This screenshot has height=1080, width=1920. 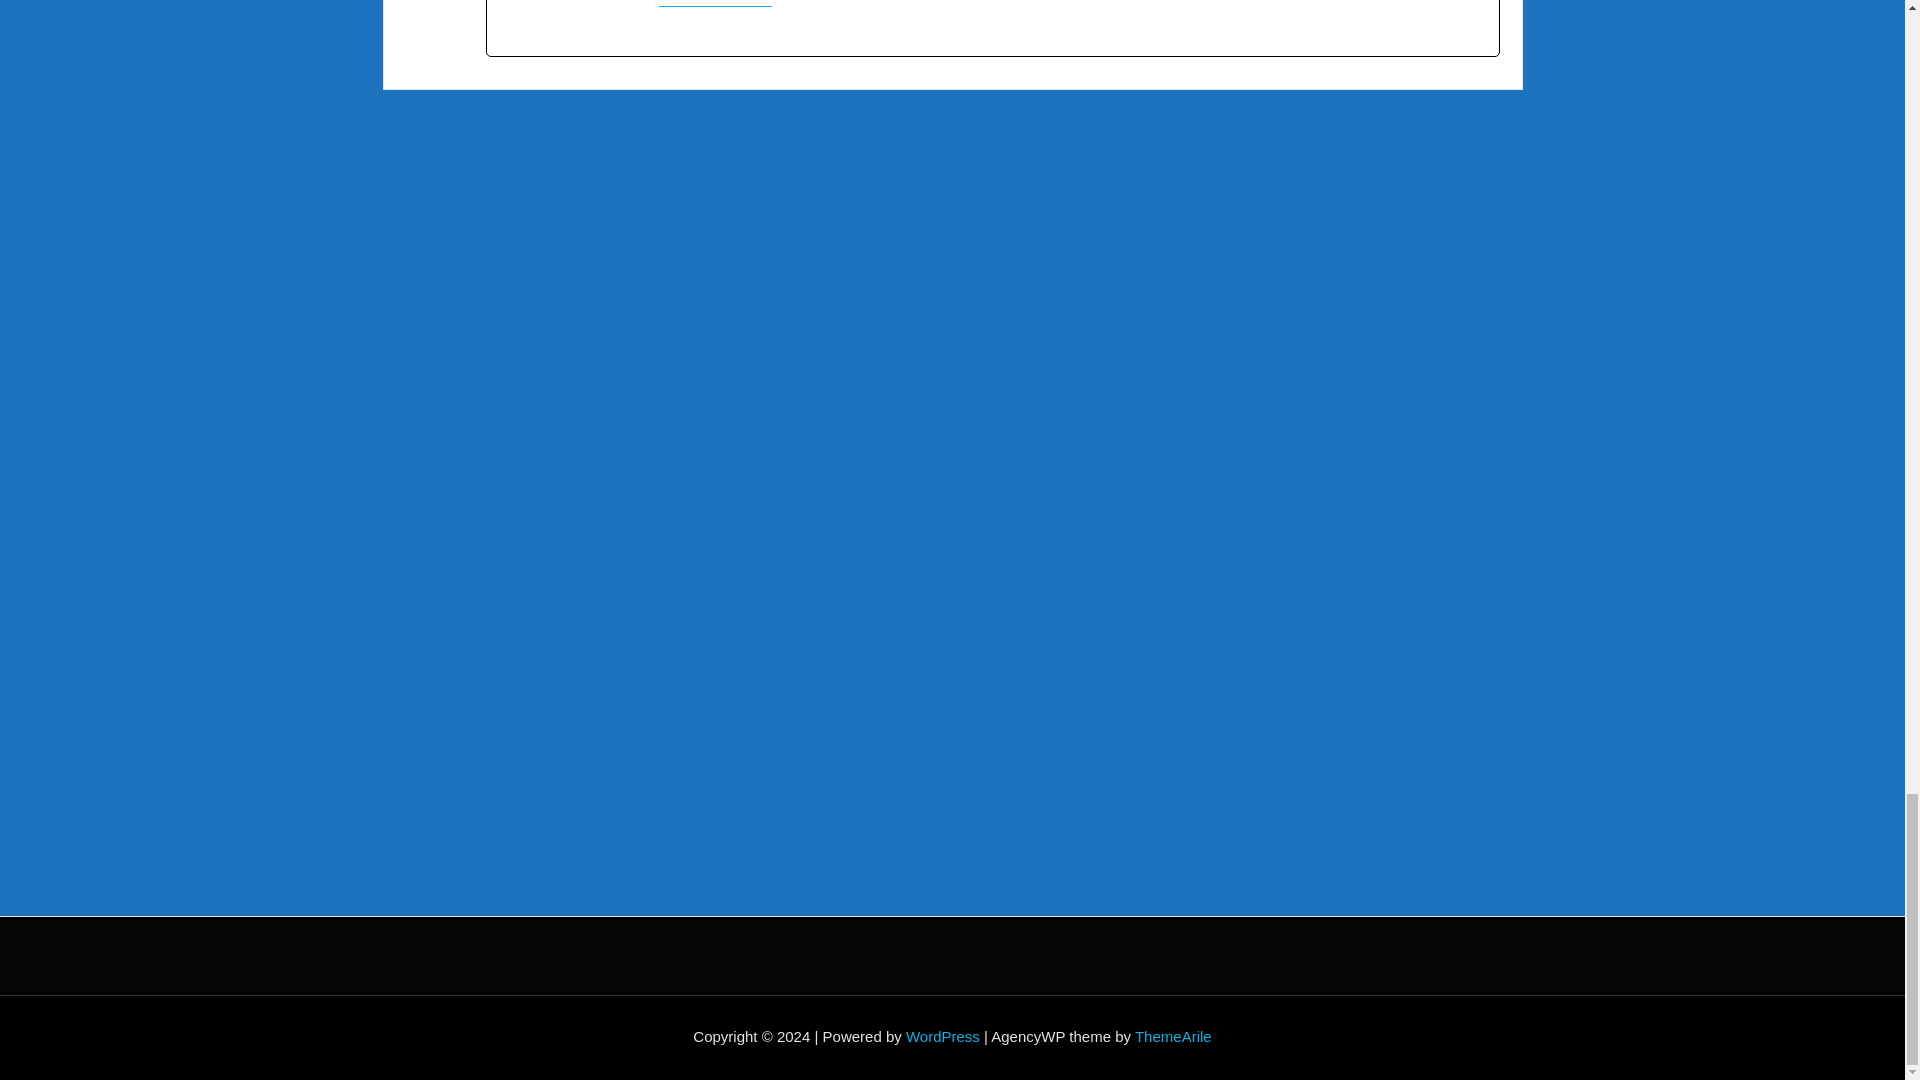 I want to click on WordPress, so click(x=942, y=1036).